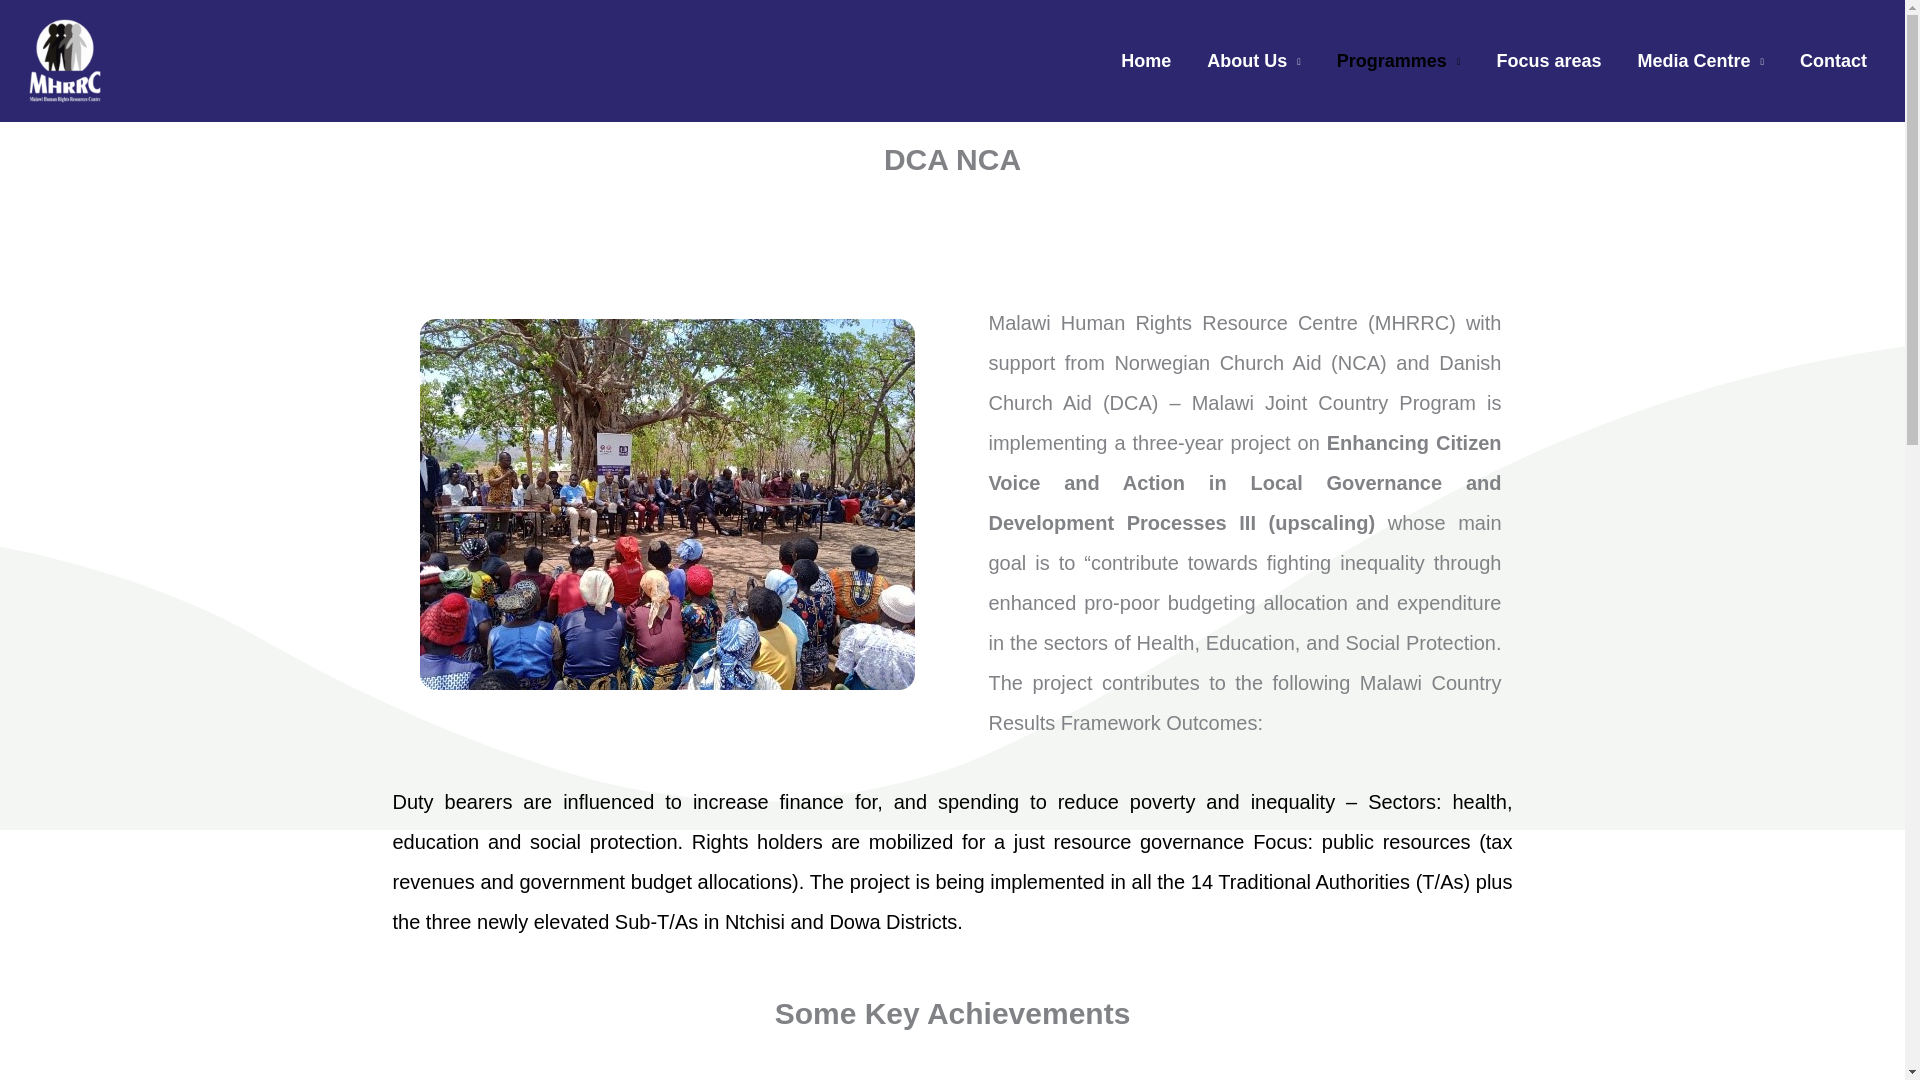 This screenshot has width=1920, height=1080. What do you see at coordinates (1145, 60) in the screenshot?
I see `Home` at bounding box center [1145, 60].